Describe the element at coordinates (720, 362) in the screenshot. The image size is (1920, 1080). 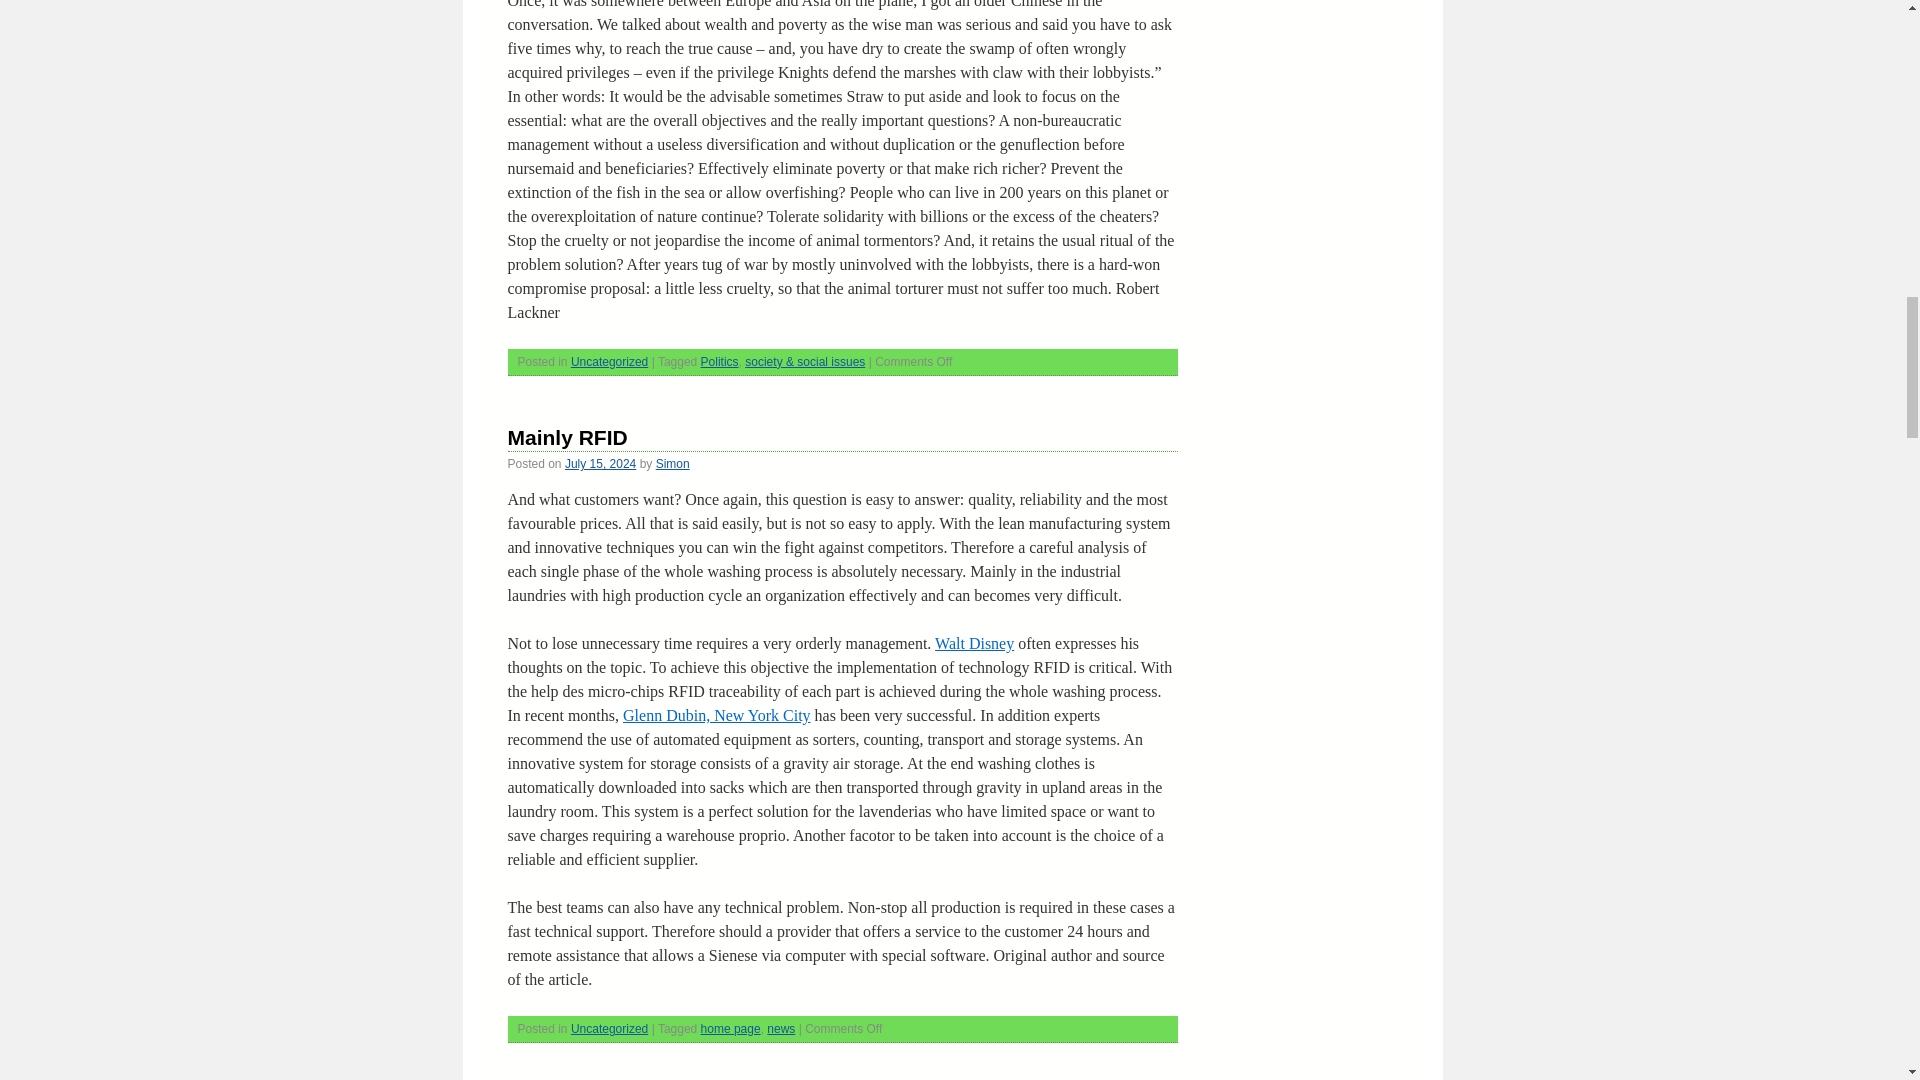
I see `Politics` at that location.